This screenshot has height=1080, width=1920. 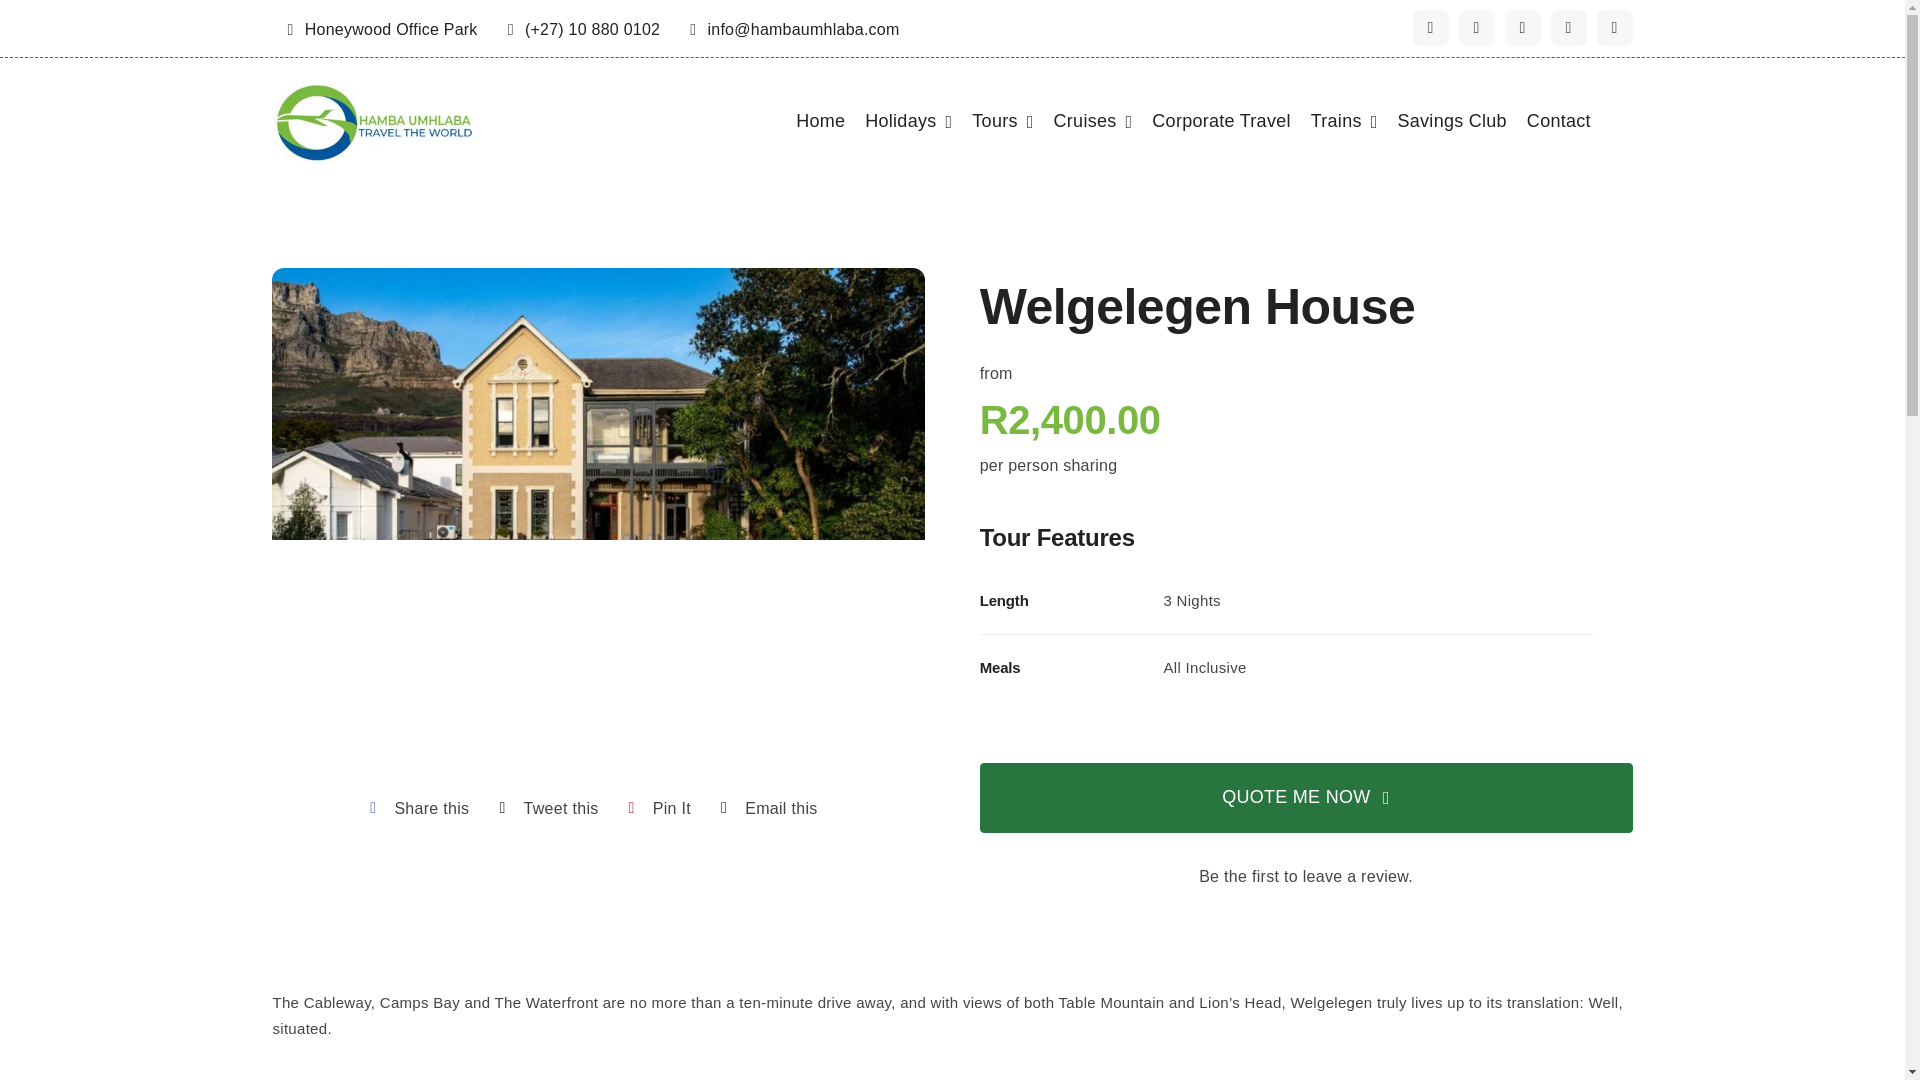 What do you see at coordinates (1614, 28) in the screenshot?
I see `LinkedIn` at bounding box center [1614, 28].